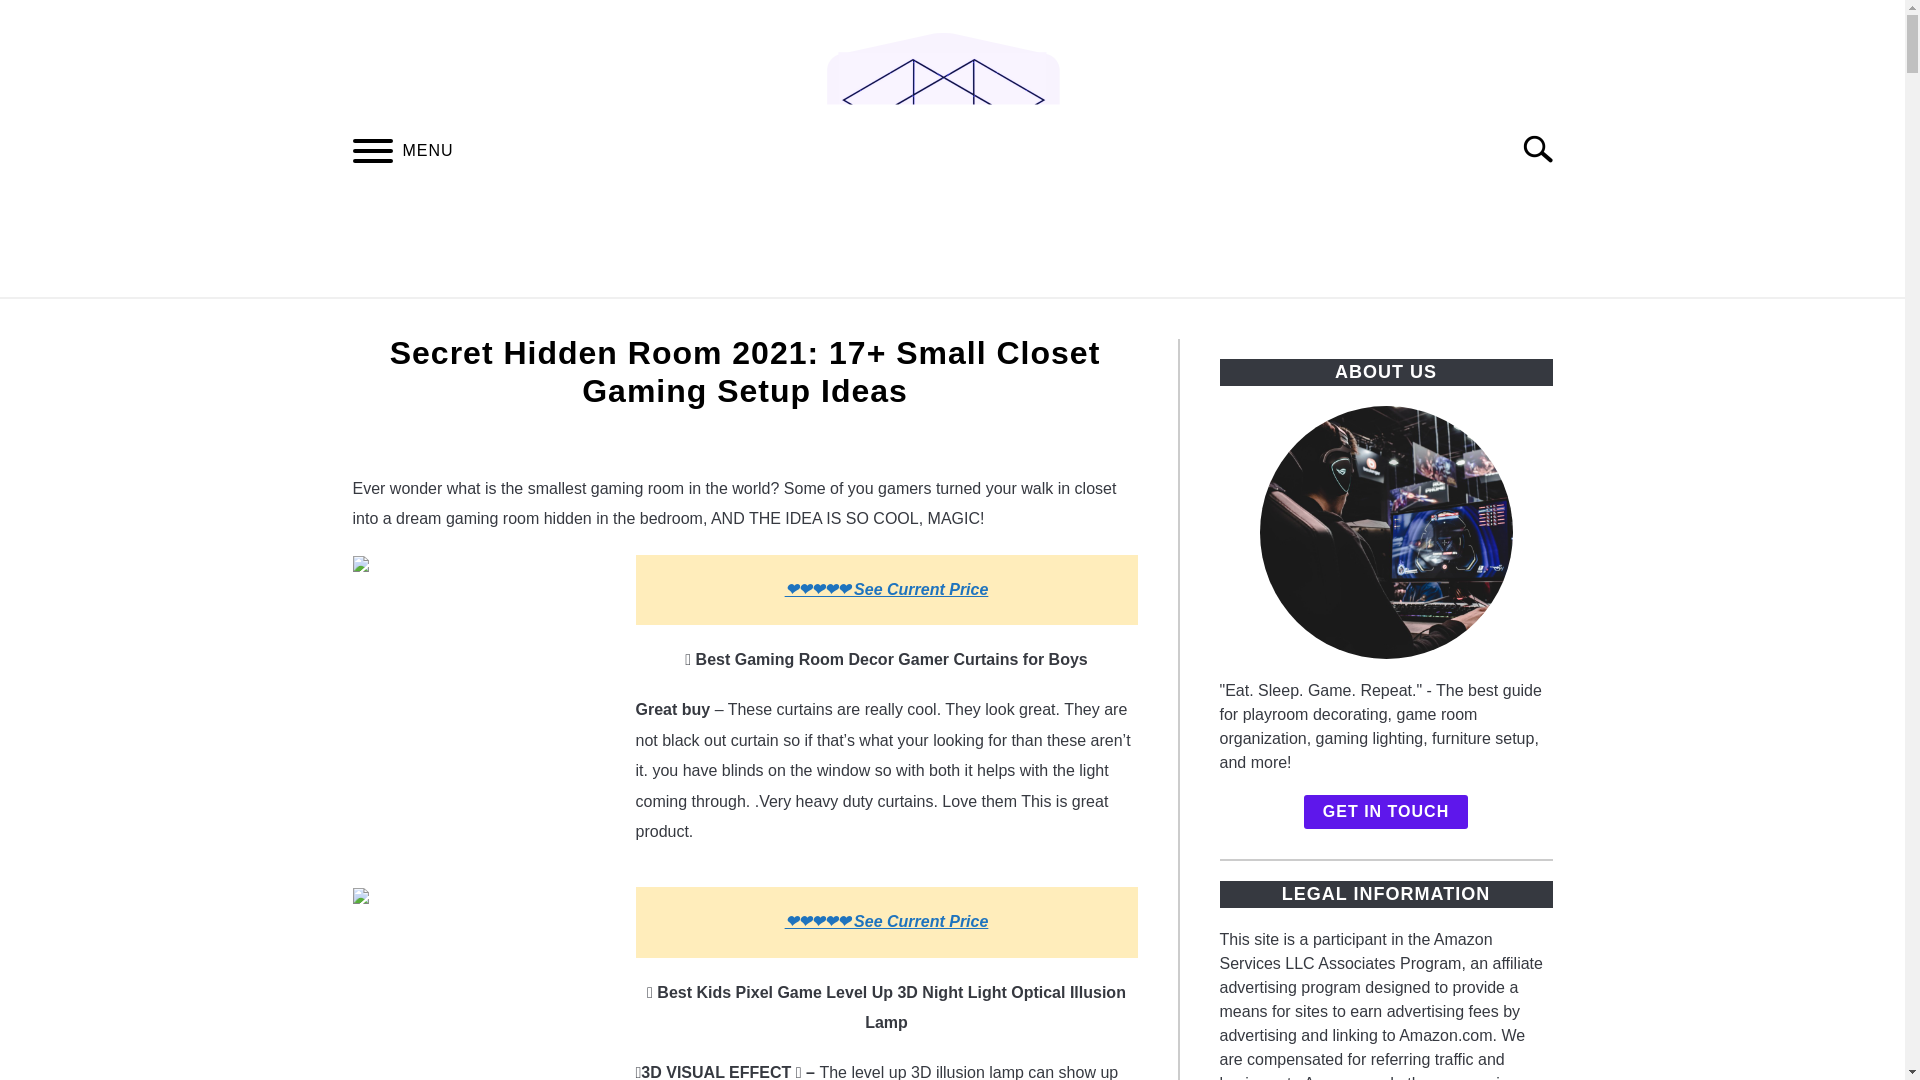  What do you see at coordinates (1546, 148) in the screenshot?
I see `Search` at bounding box center [1546, 148].